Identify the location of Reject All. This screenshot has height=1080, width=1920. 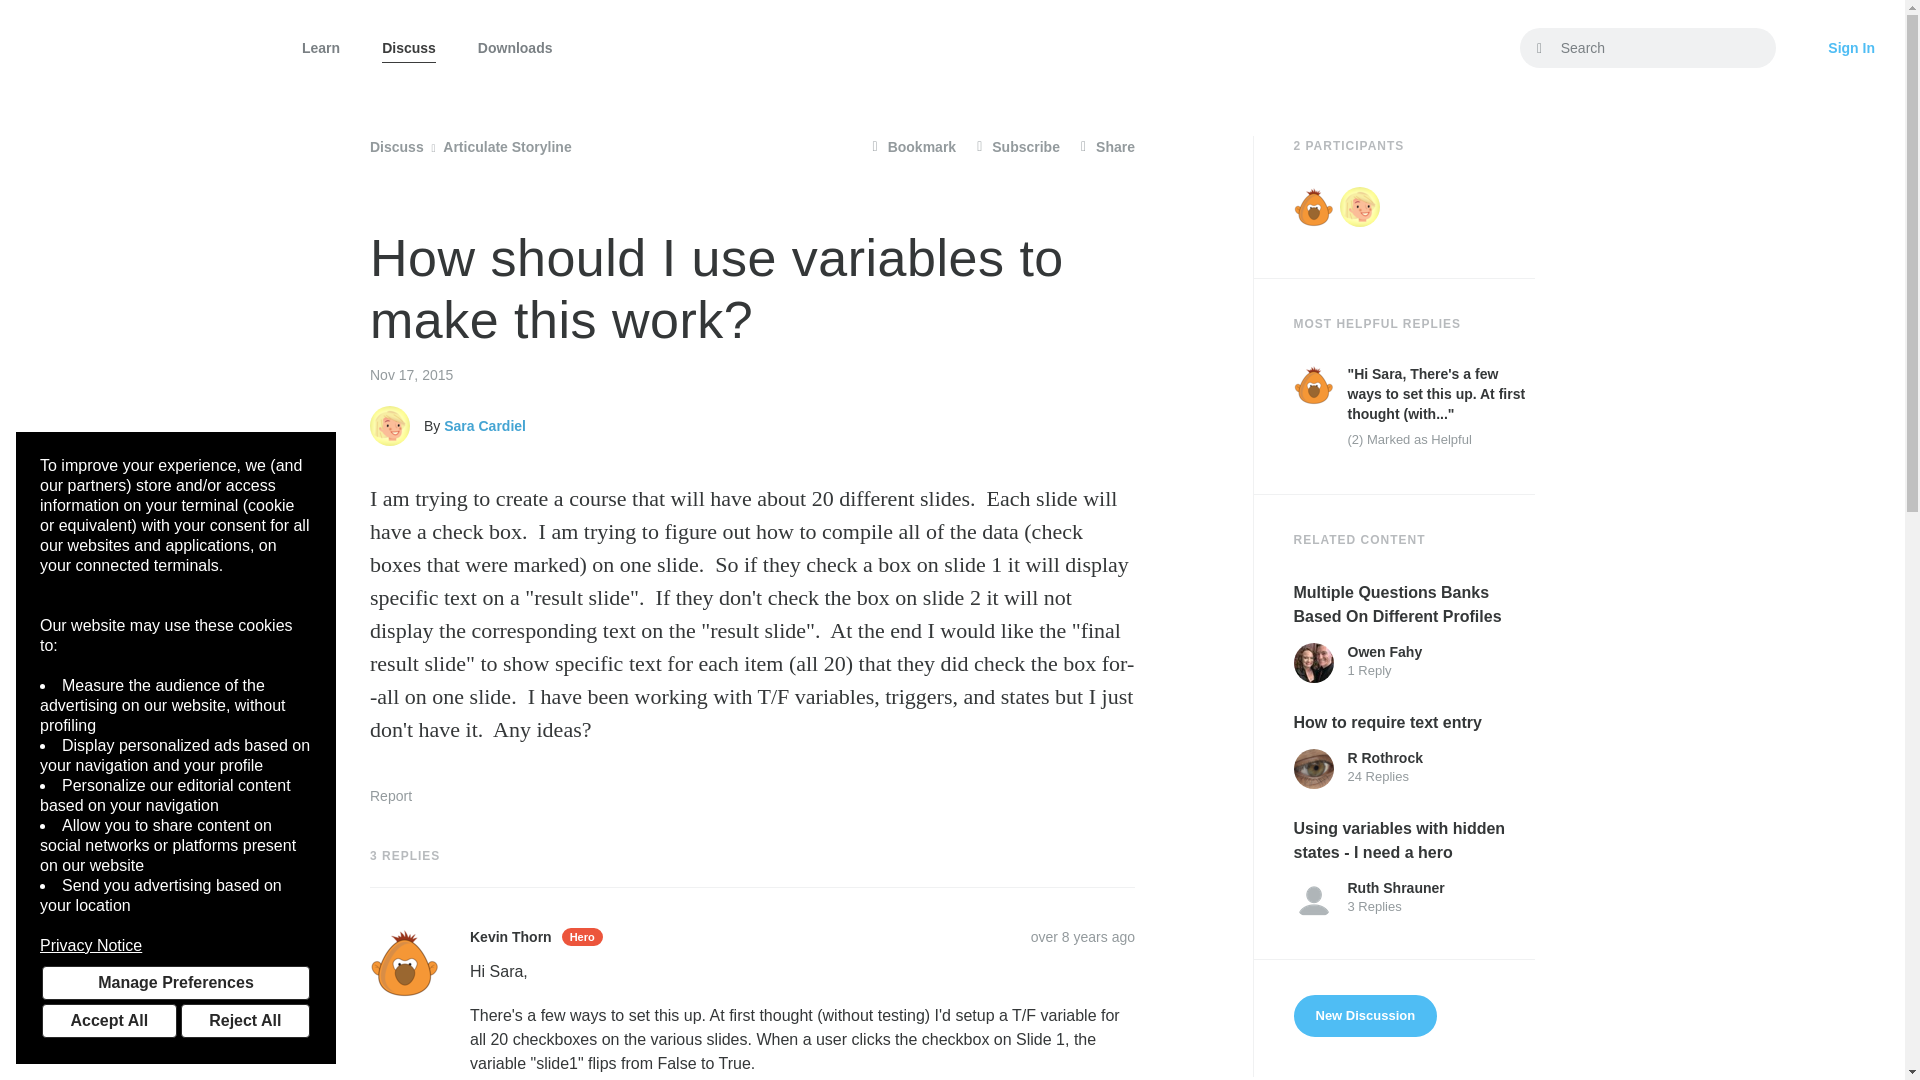
(244, 1020).